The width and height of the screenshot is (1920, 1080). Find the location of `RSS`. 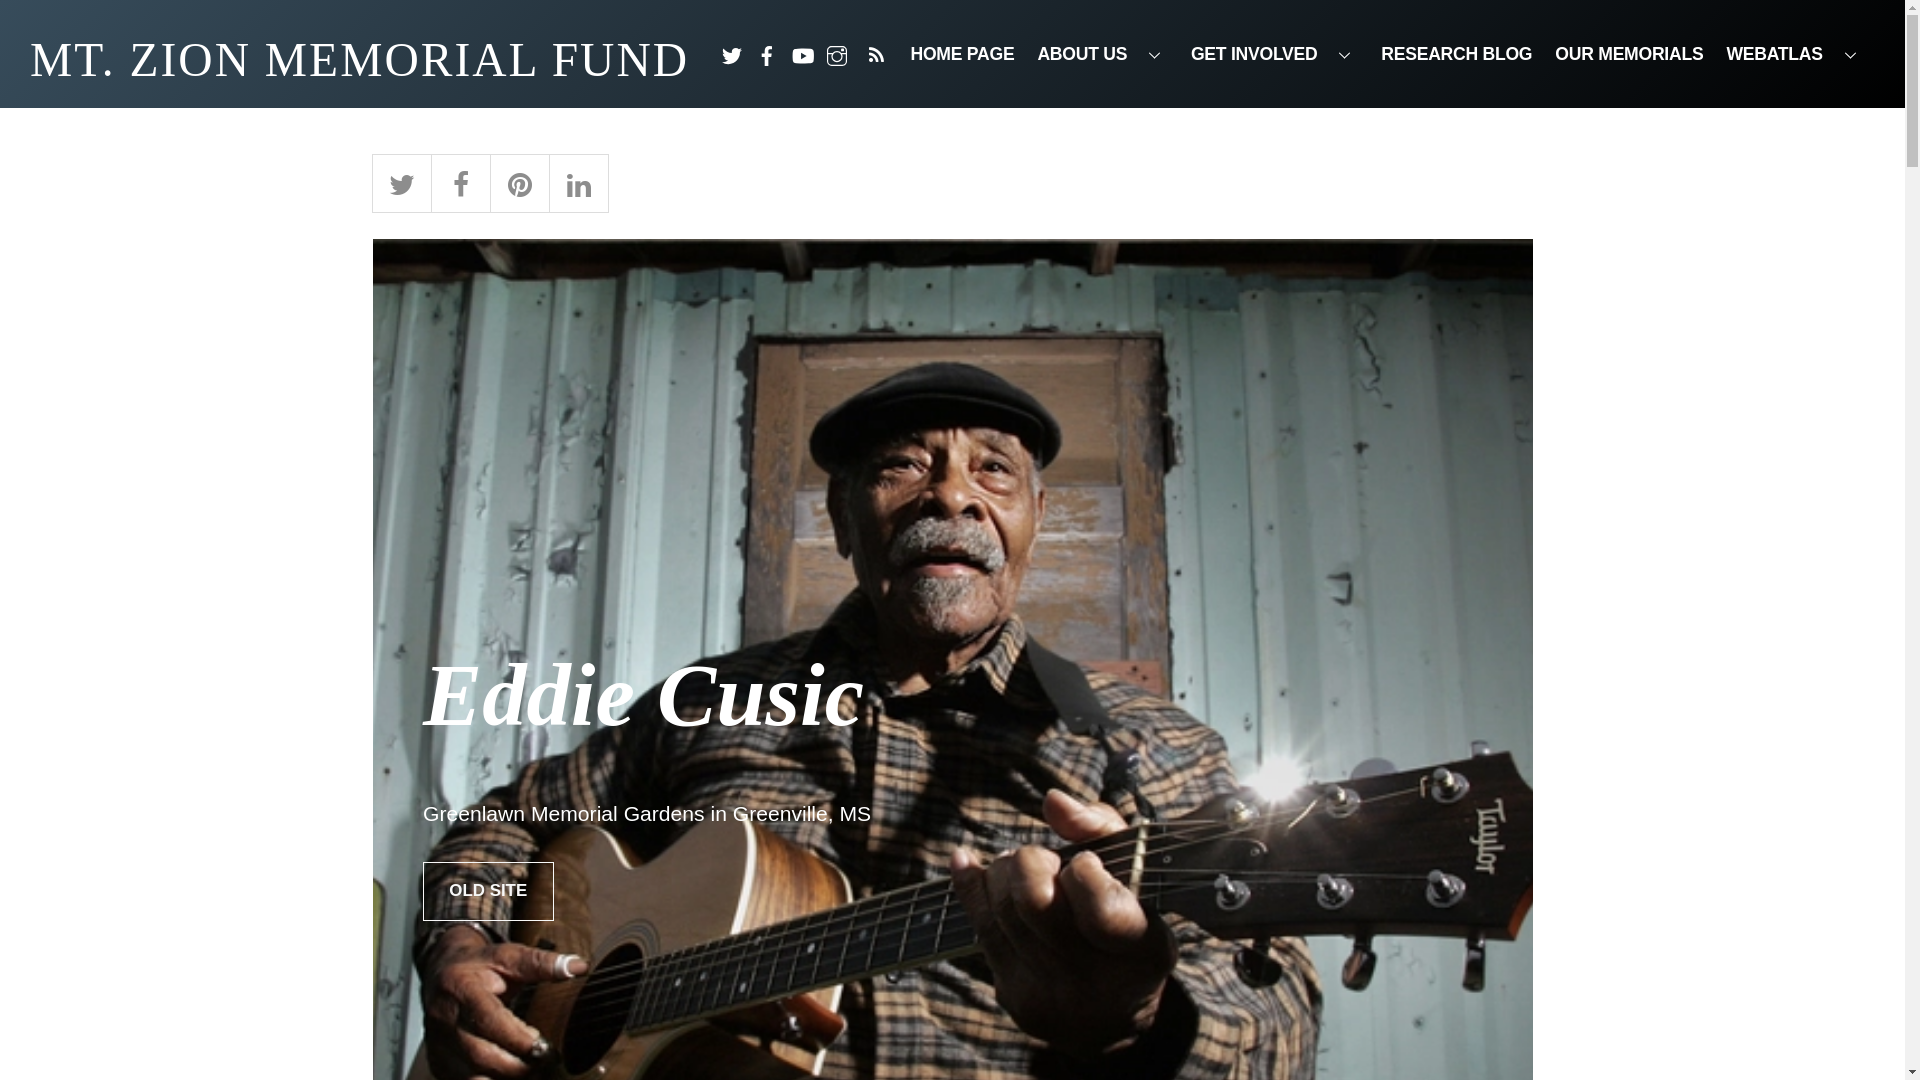

RSS is located at coordinates (876, 54).